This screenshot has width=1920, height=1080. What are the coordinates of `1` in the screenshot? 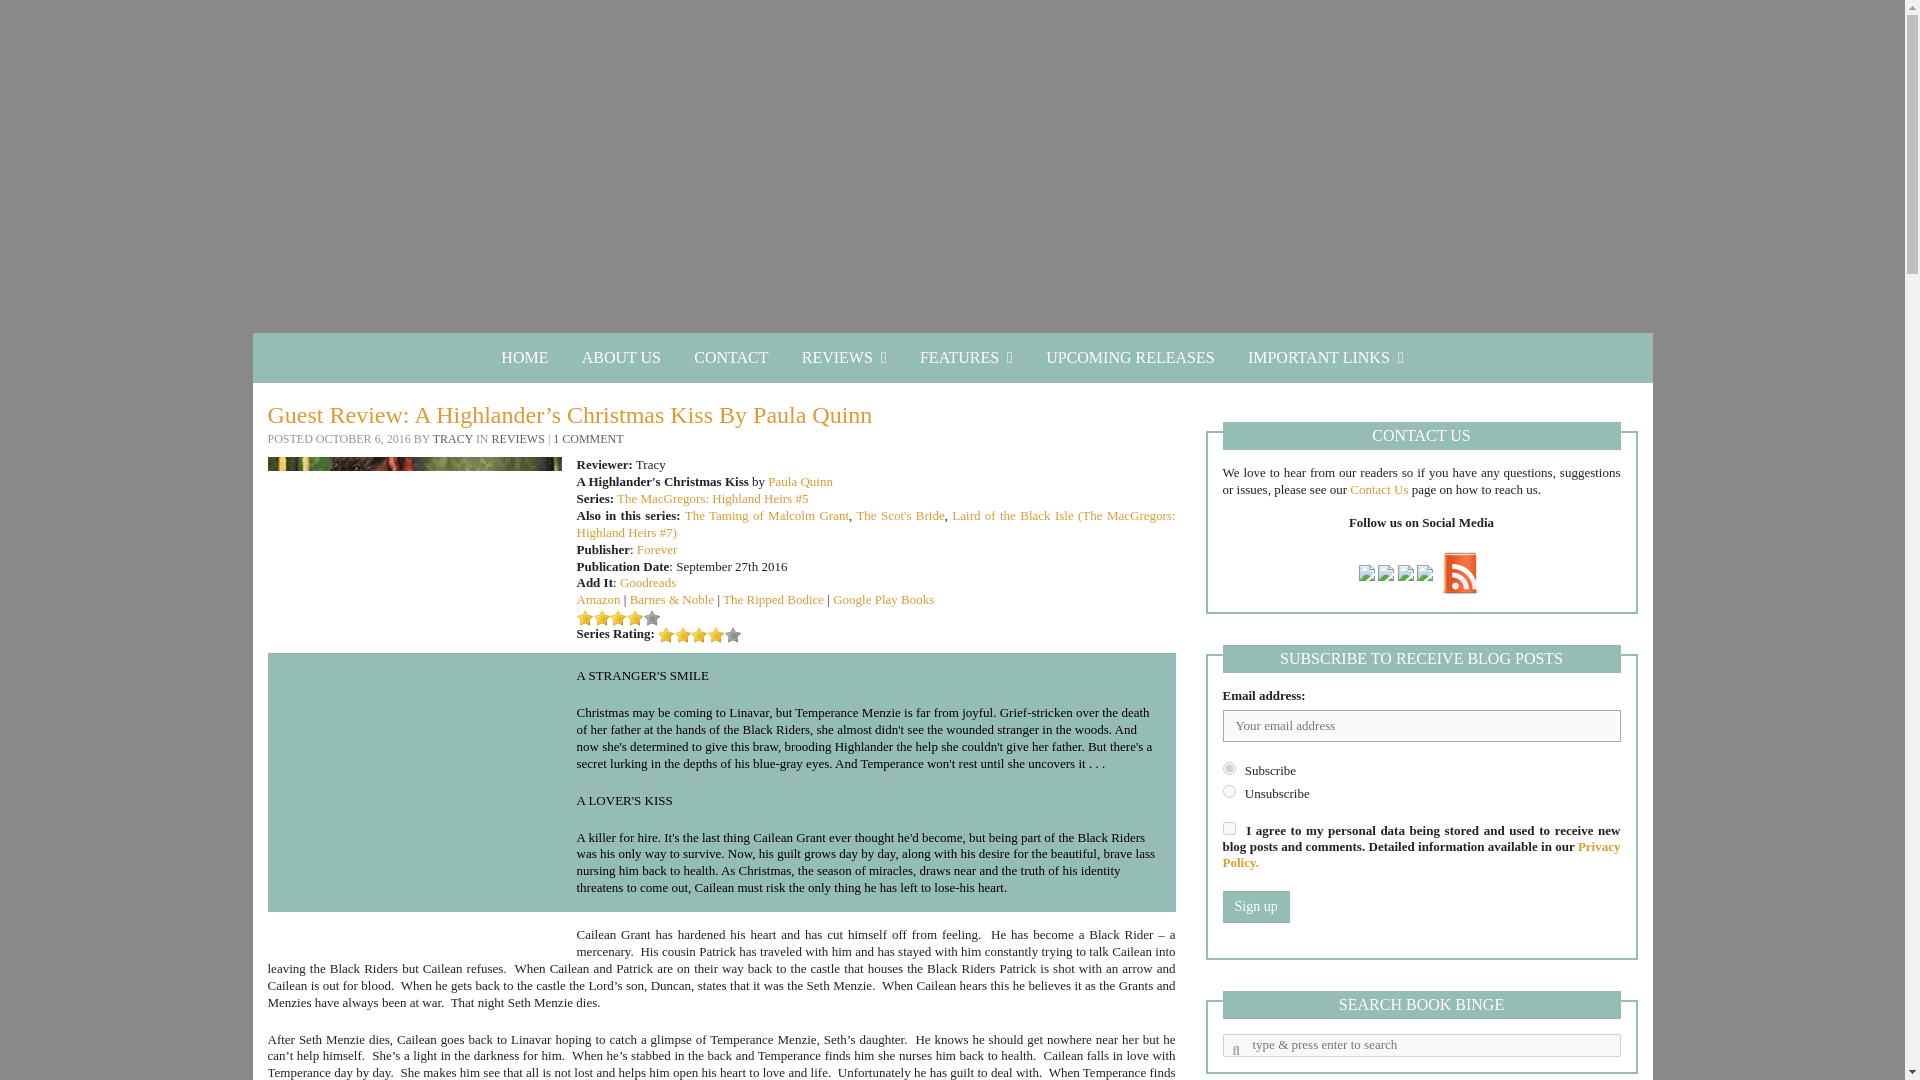 It's located at (1228, 828).